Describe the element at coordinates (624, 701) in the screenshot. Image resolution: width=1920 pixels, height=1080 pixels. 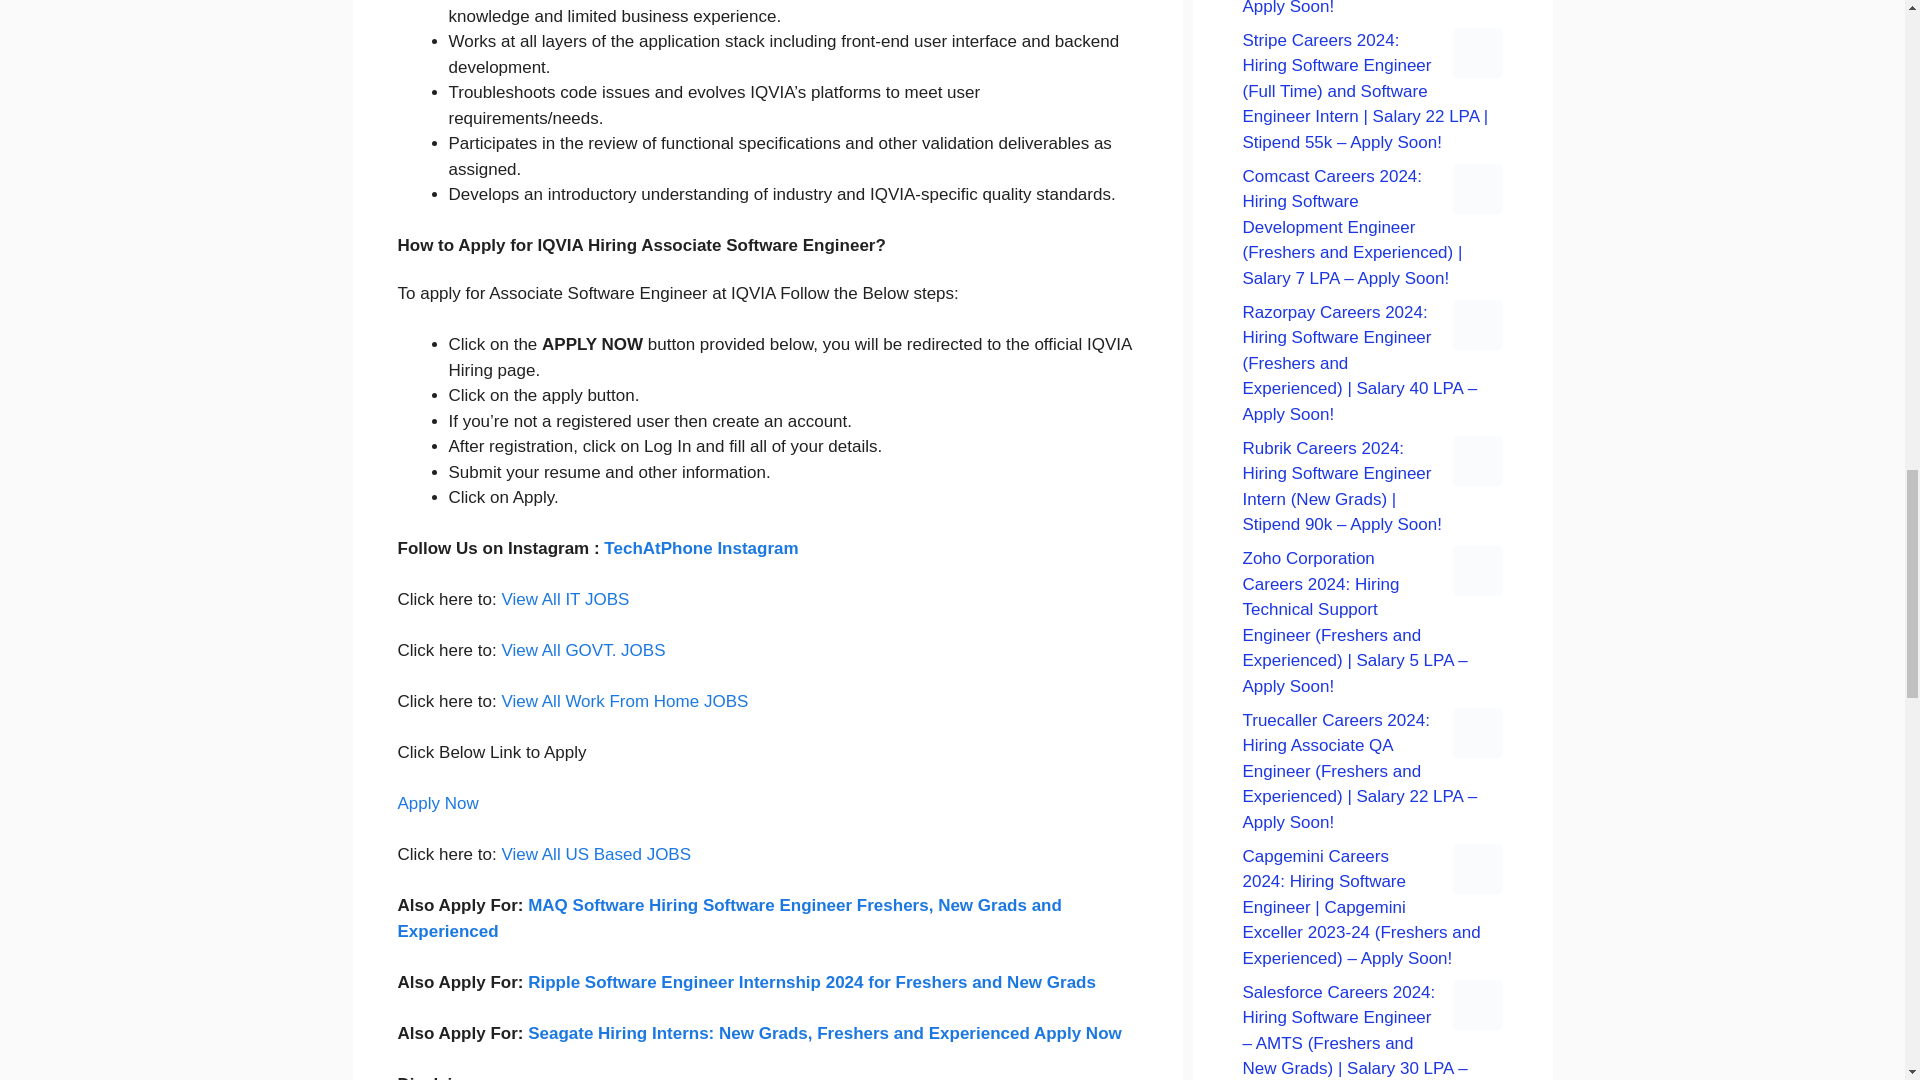
I see `View All Work From Home JOBS` at that location.